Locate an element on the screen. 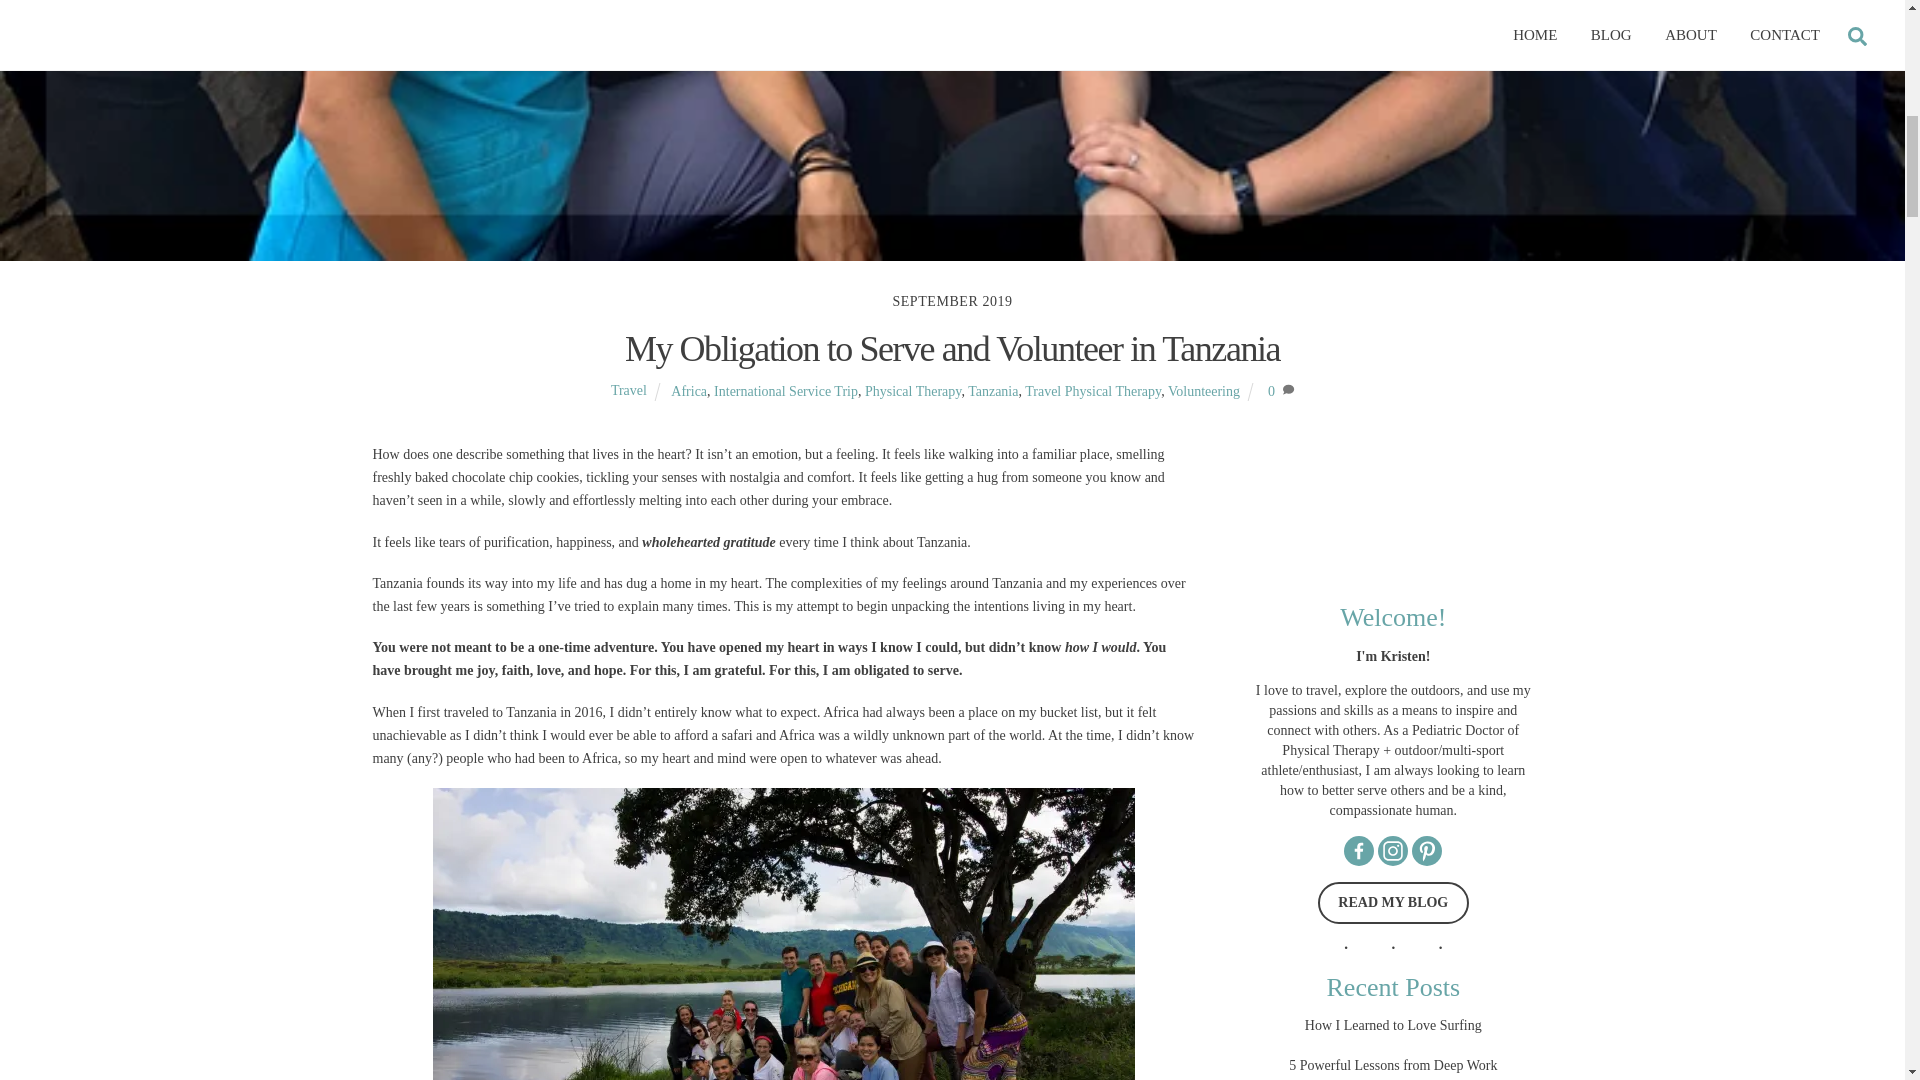 The image size is (1920, 1080). Facebook is located at coordinates (1359, 850).